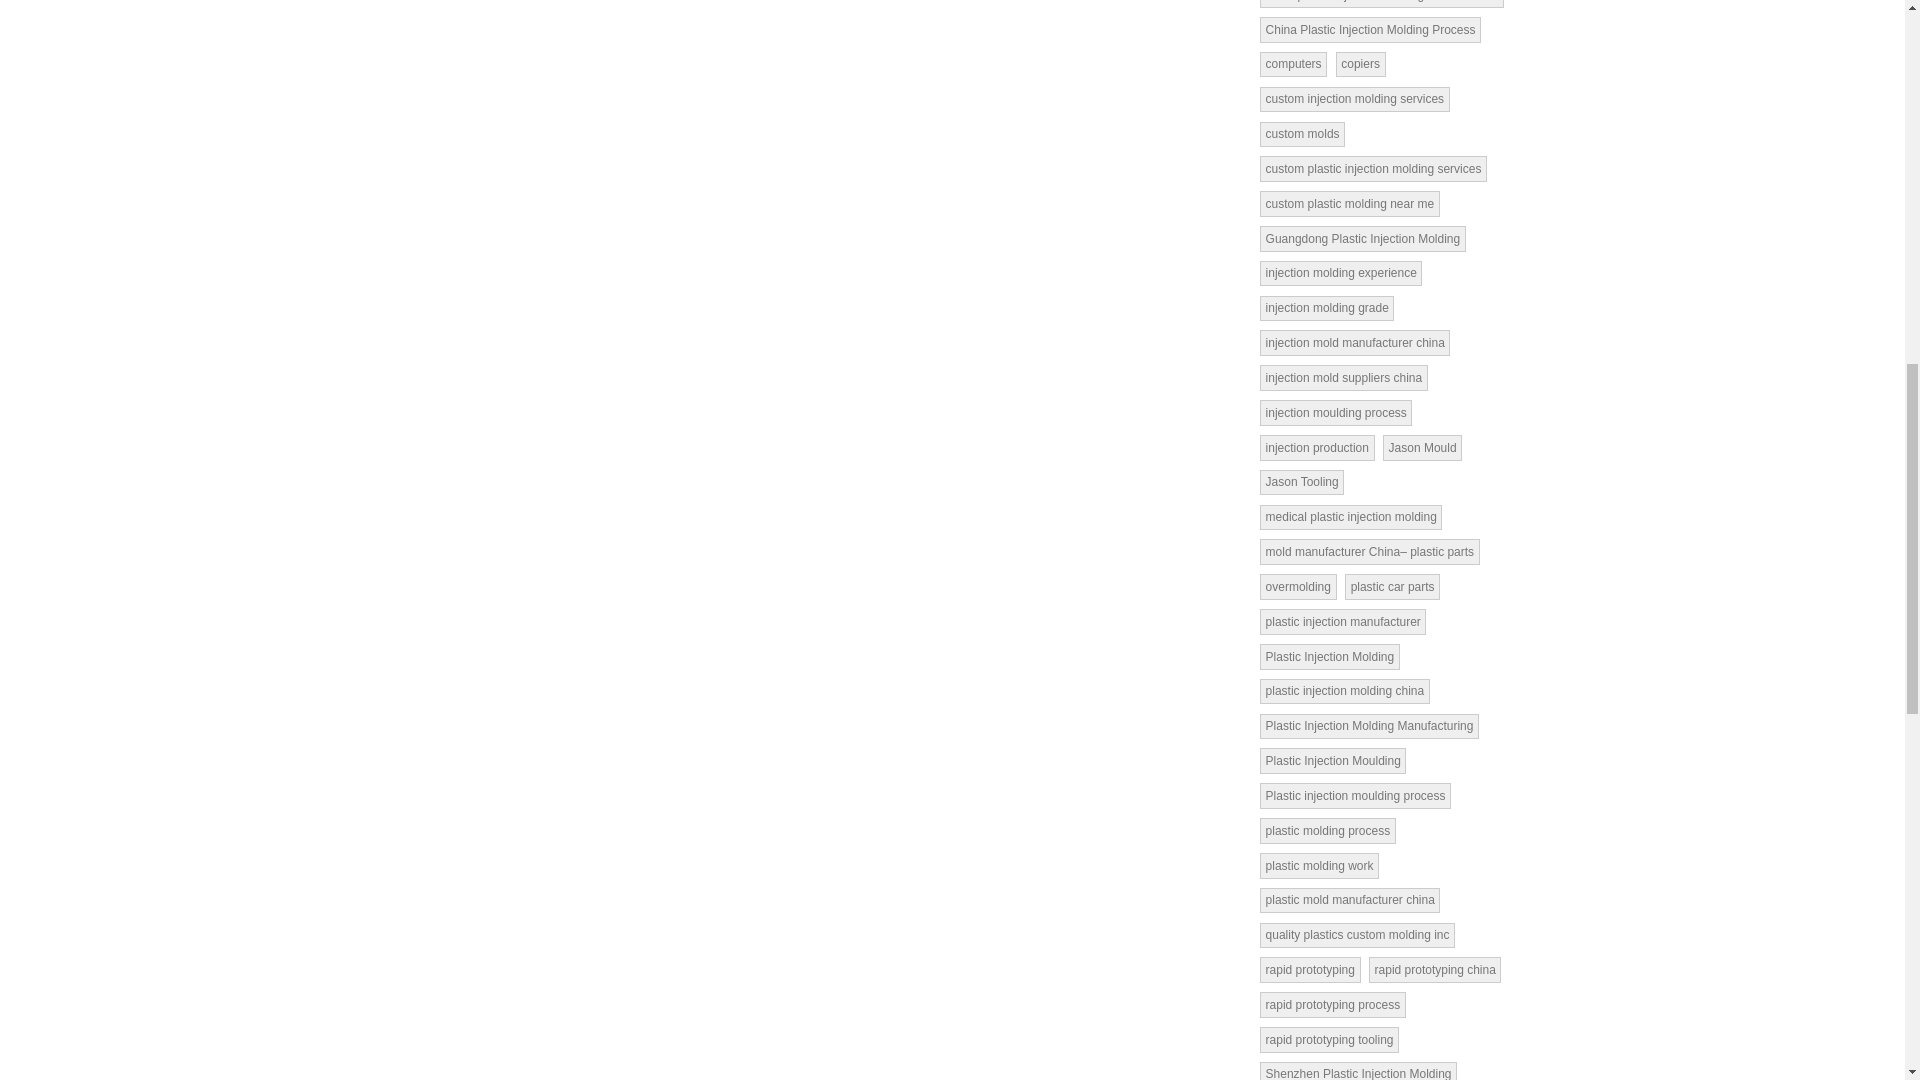 This screenshot has height=1080, width=1920. What do you see at coordinates (1354, 100) in the screenshot?
I see `393 topics` at bounding box center [1354, 100].